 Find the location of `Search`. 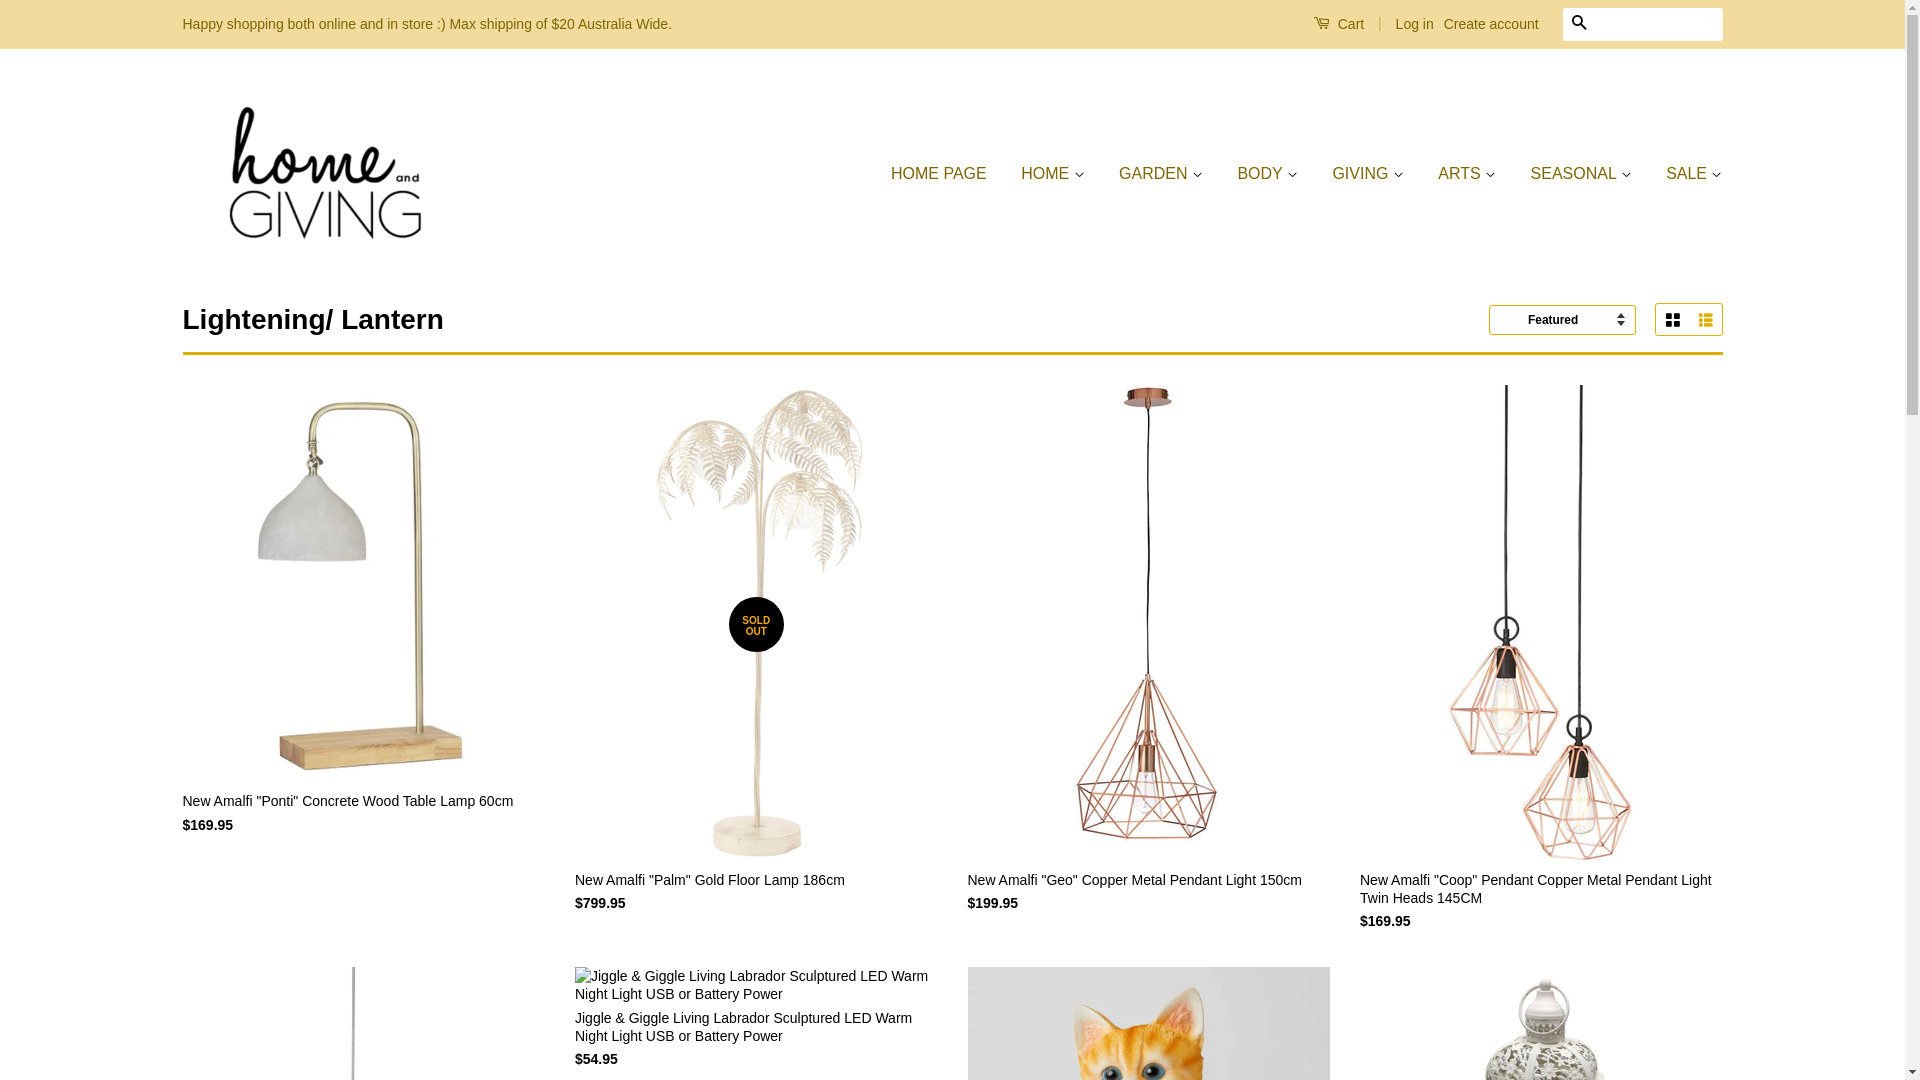

Search is located at coordinates (1578, 24).